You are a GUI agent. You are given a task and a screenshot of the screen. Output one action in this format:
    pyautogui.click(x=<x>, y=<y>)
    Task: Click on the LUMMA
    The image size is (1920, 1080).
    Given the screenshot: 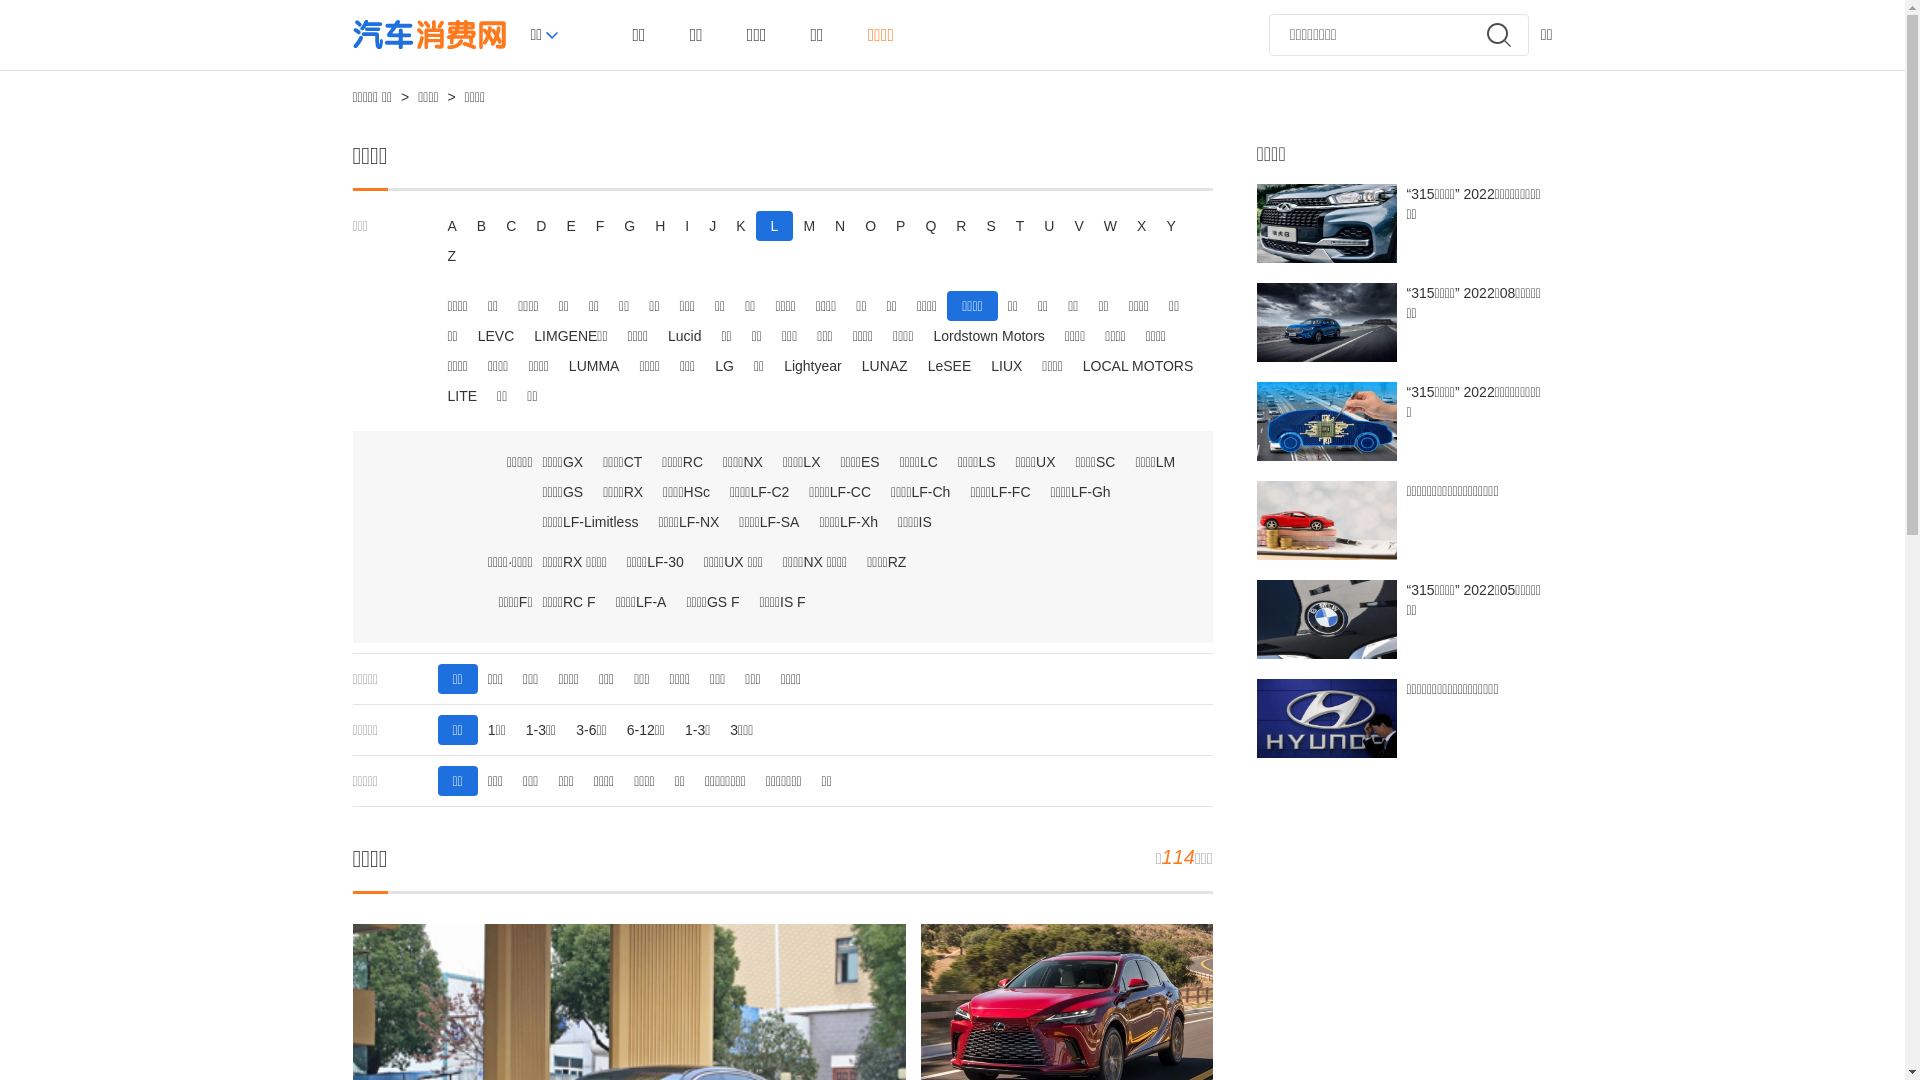 What is the action you would take?
    pyautogui.click(x=594, y=366)
    